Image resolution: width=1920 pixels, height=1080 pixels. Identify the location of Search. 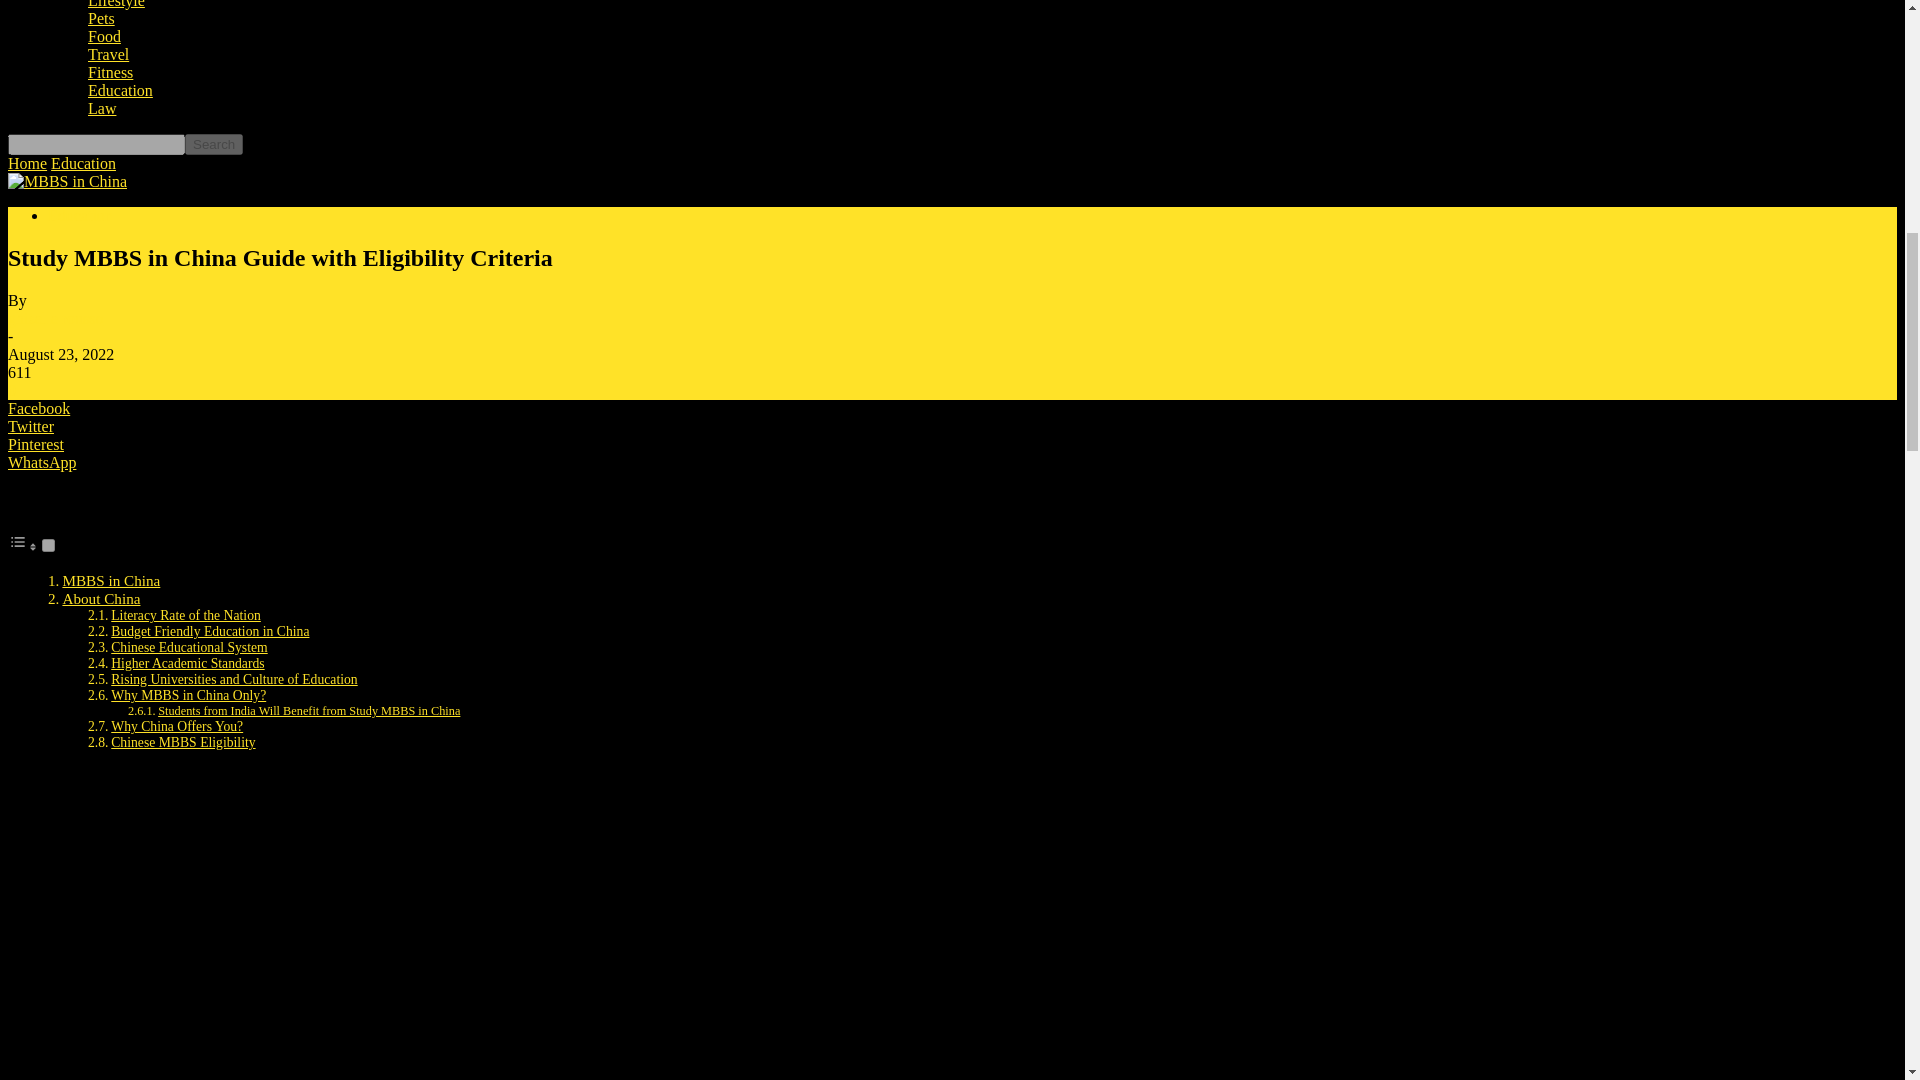
(214, 144).